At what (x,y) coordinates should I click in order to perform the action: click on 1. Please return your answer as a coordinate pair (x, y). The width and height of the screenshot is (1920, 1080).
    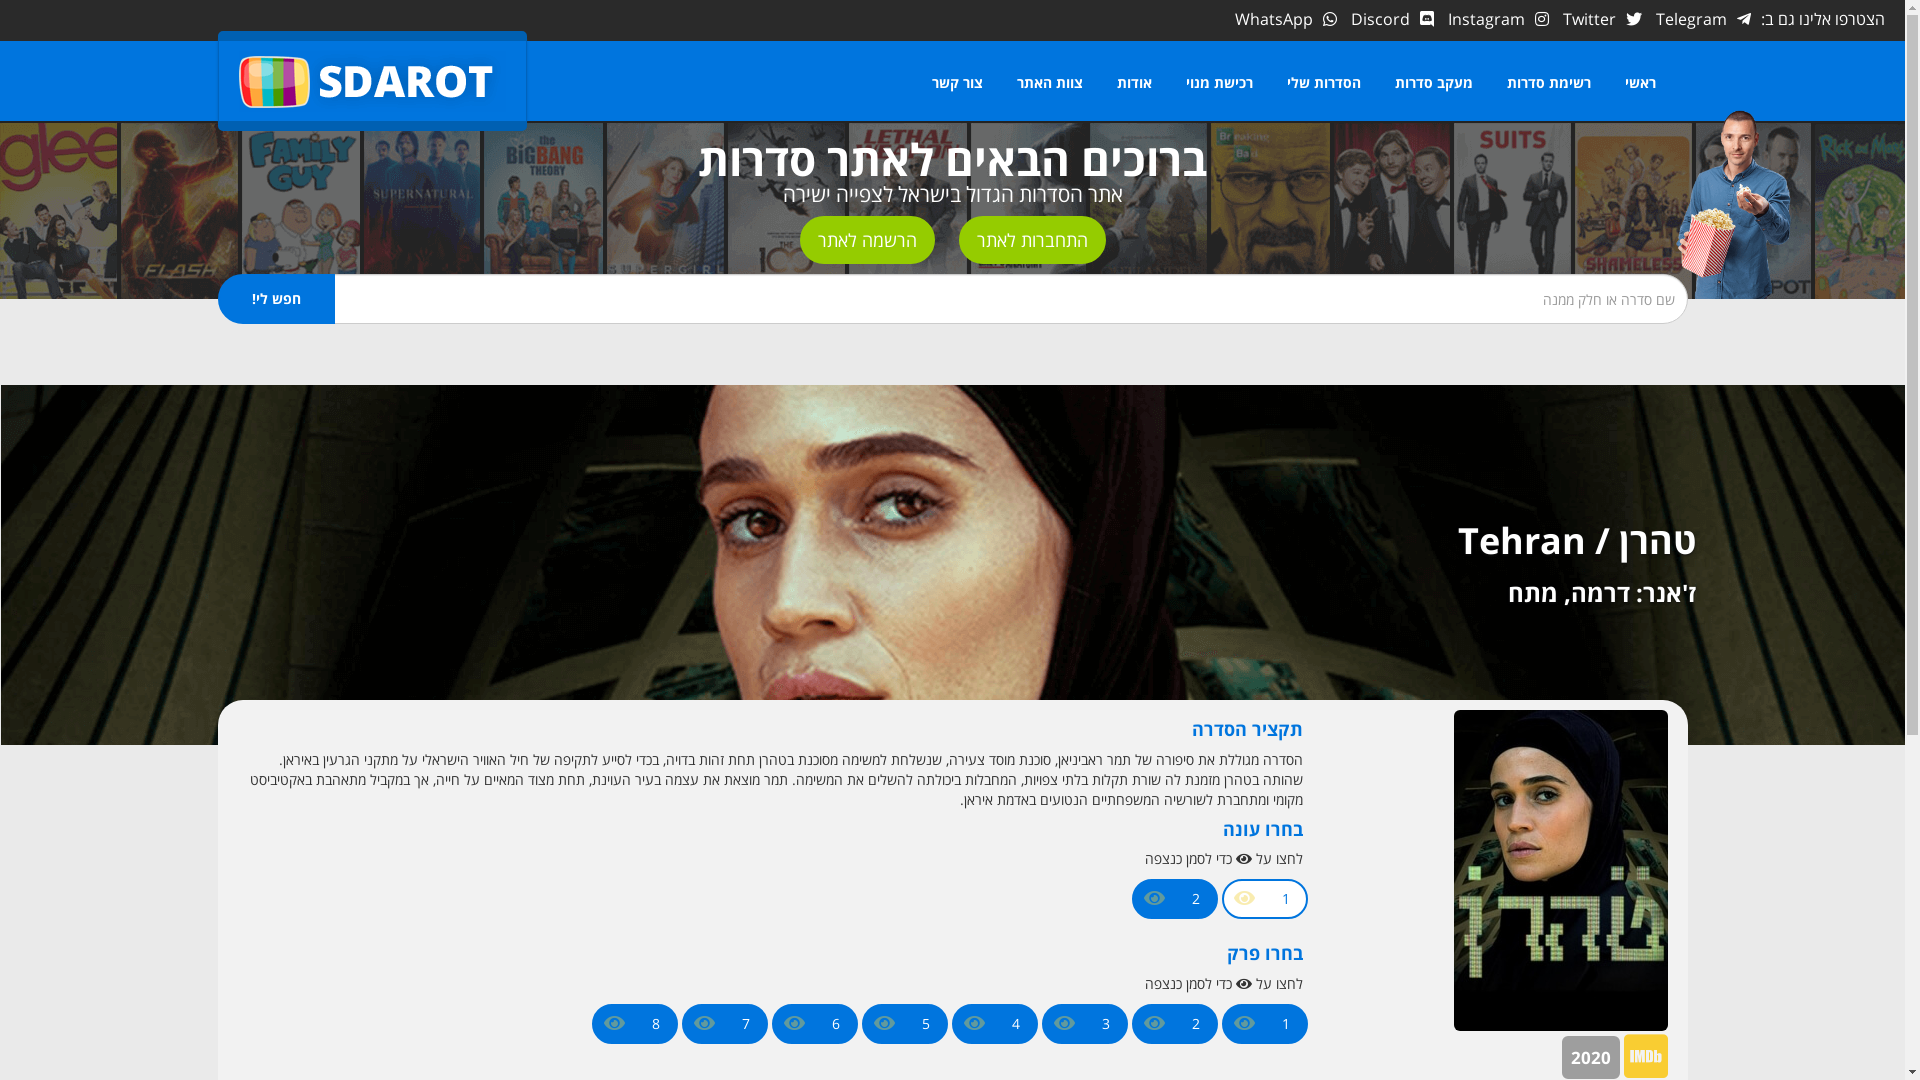
    Looking at the image, I should click on (1286, 1024).